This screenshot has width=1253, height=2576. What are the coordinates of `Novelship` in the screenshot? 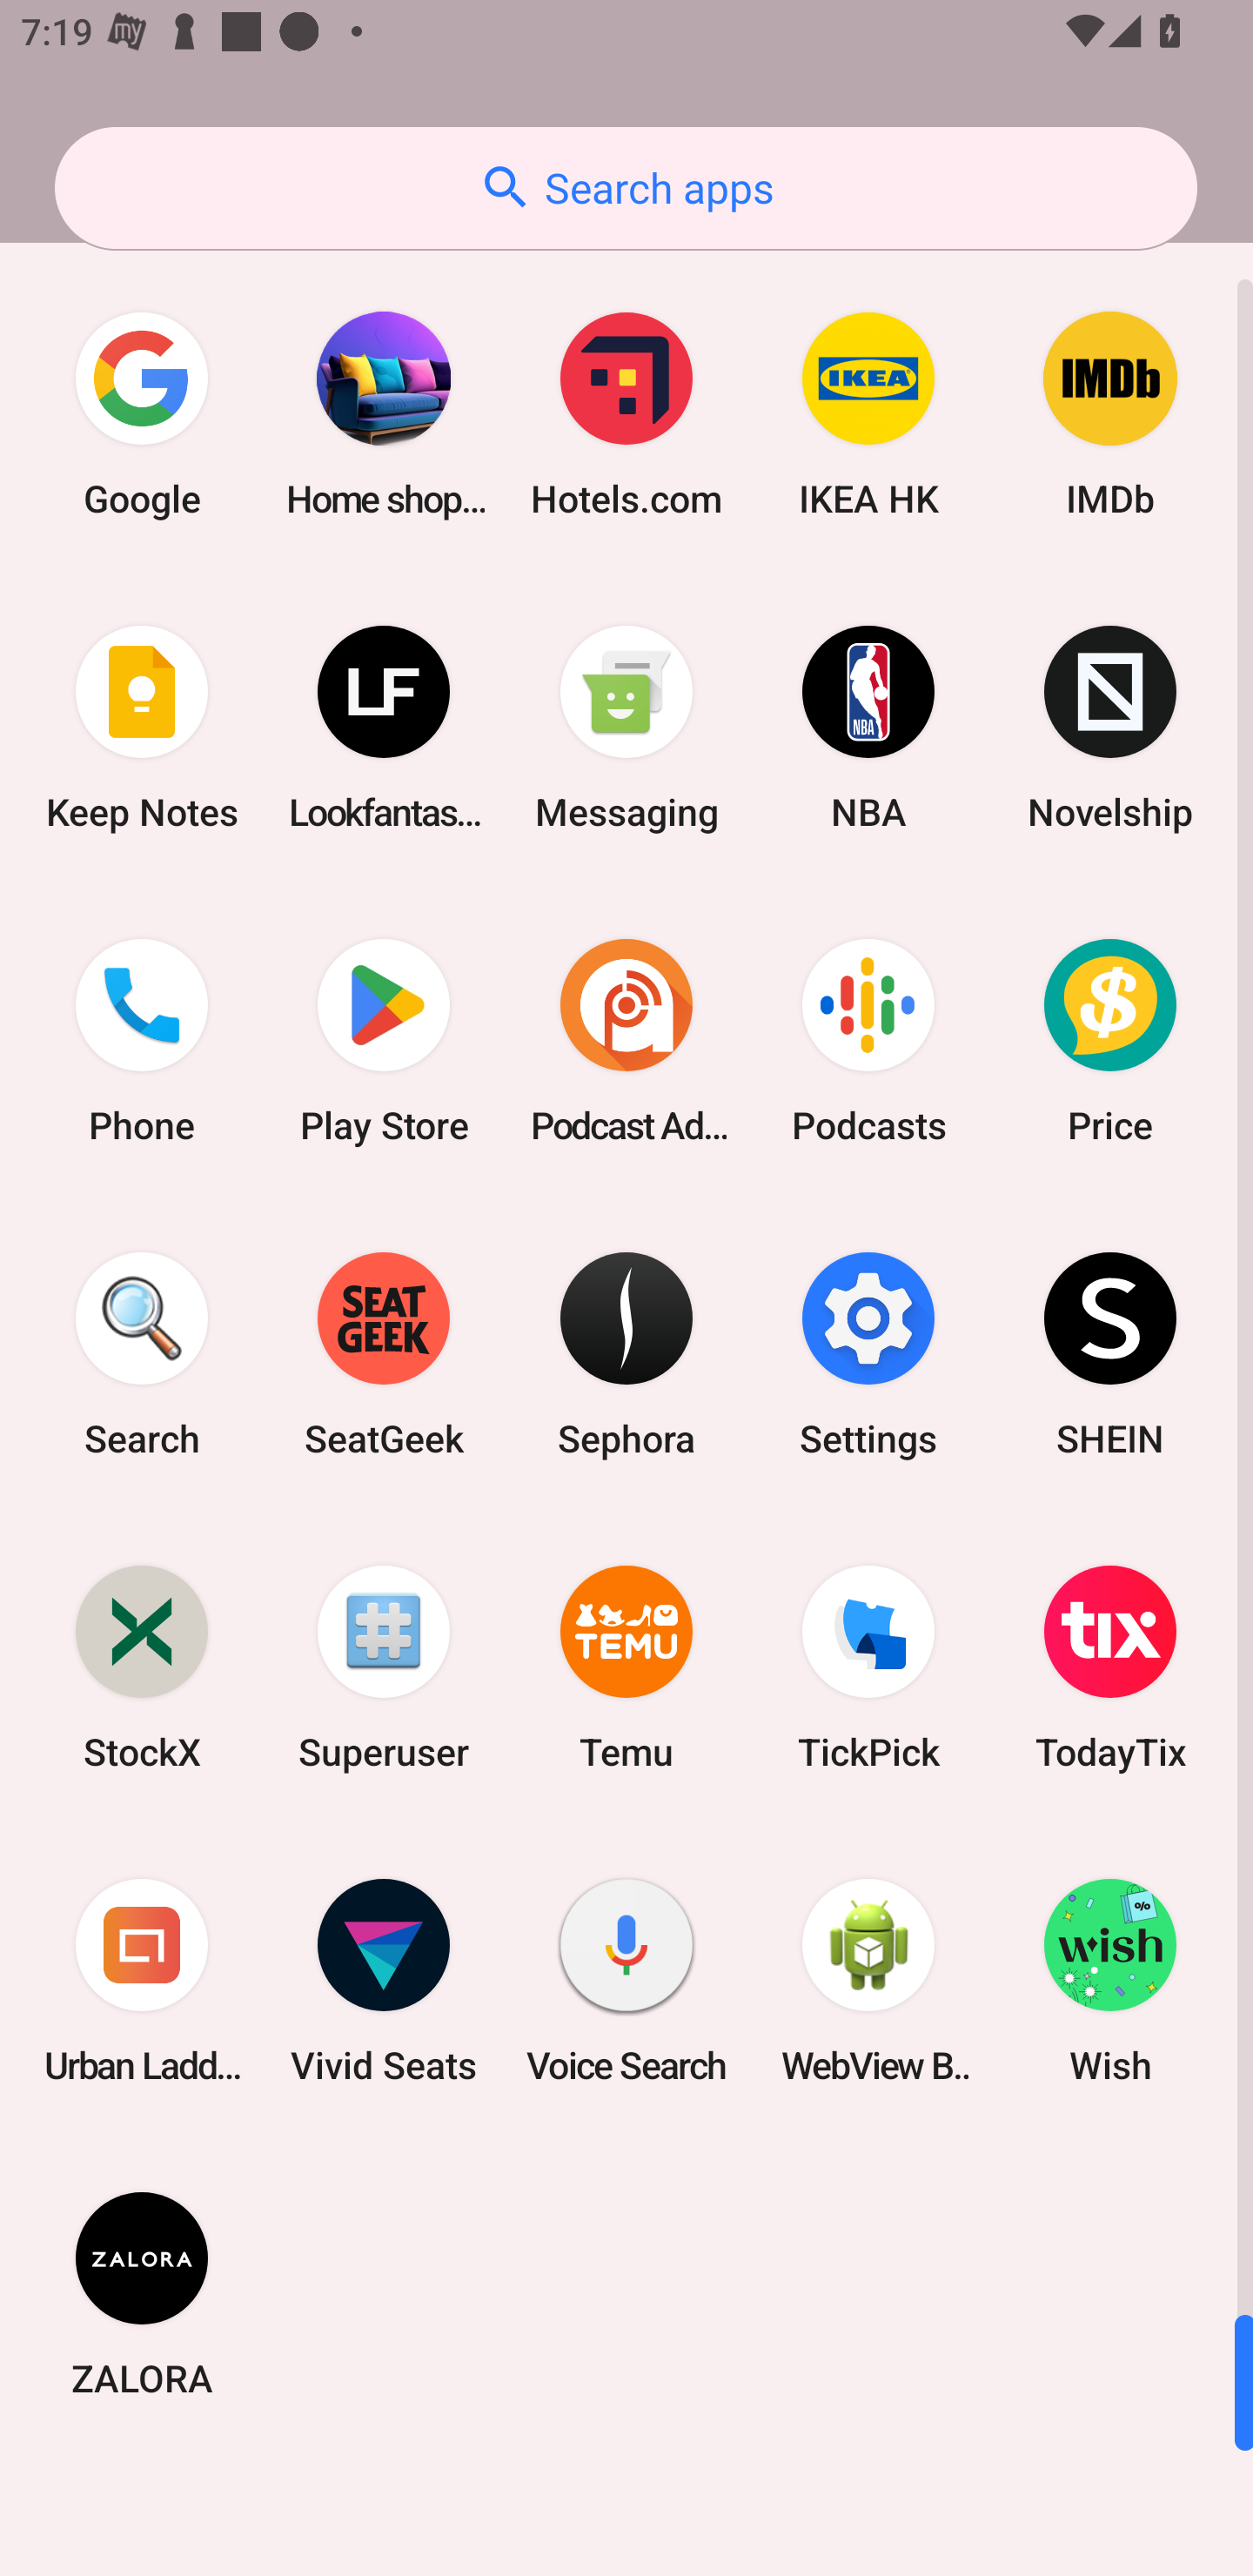 It's located at (1110, 728).